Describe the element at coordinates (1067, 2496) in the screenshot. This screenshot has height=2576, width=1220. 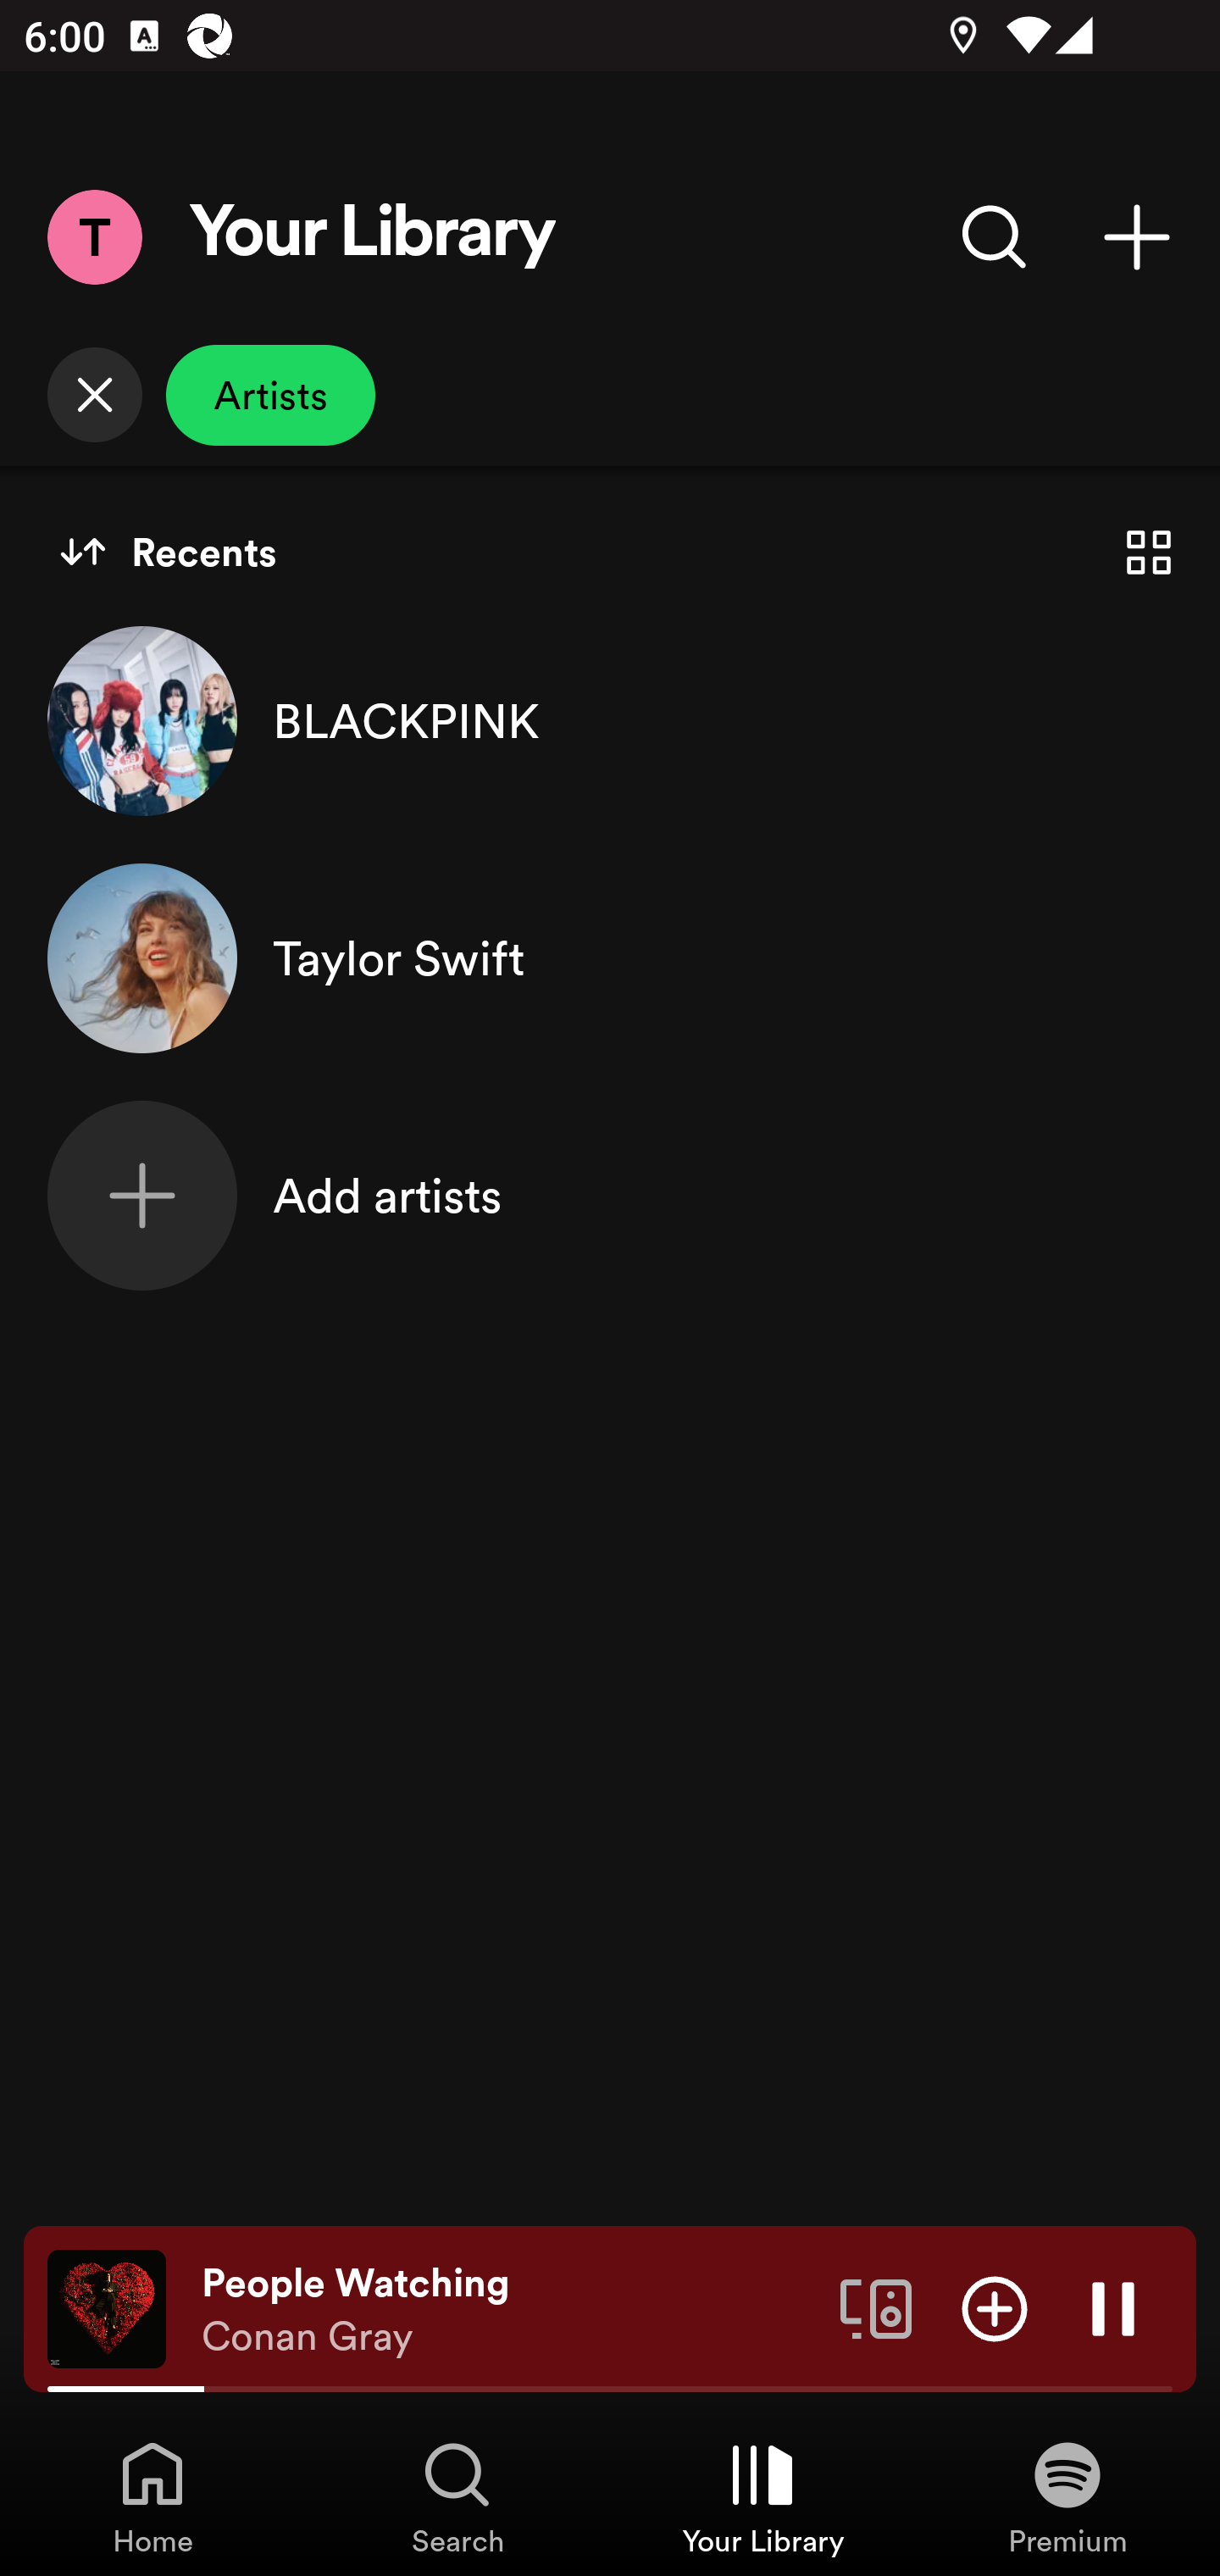
I see `Premium, Tab 4 of 4 Premium Premium` at that location.